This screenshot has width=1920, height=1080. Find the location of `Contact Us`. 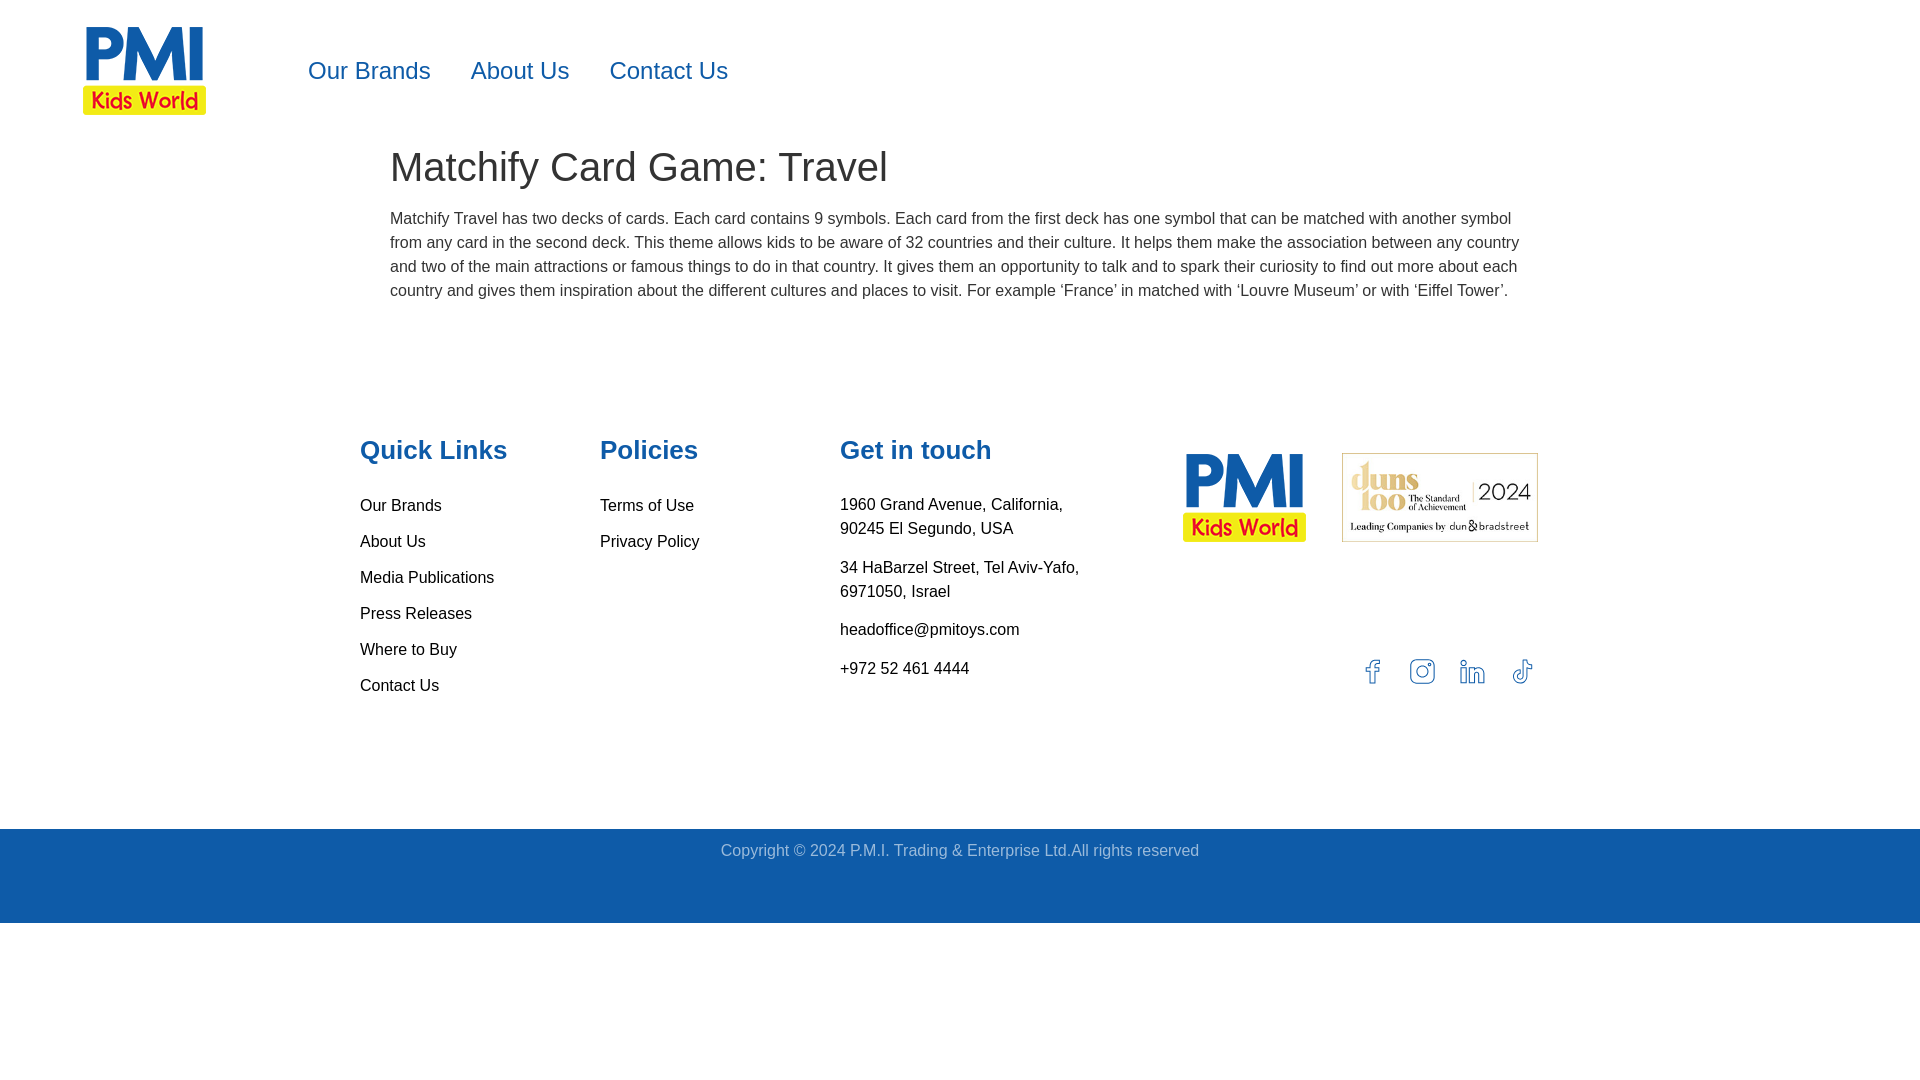

Contact Us is located at coordinates (668, 70).